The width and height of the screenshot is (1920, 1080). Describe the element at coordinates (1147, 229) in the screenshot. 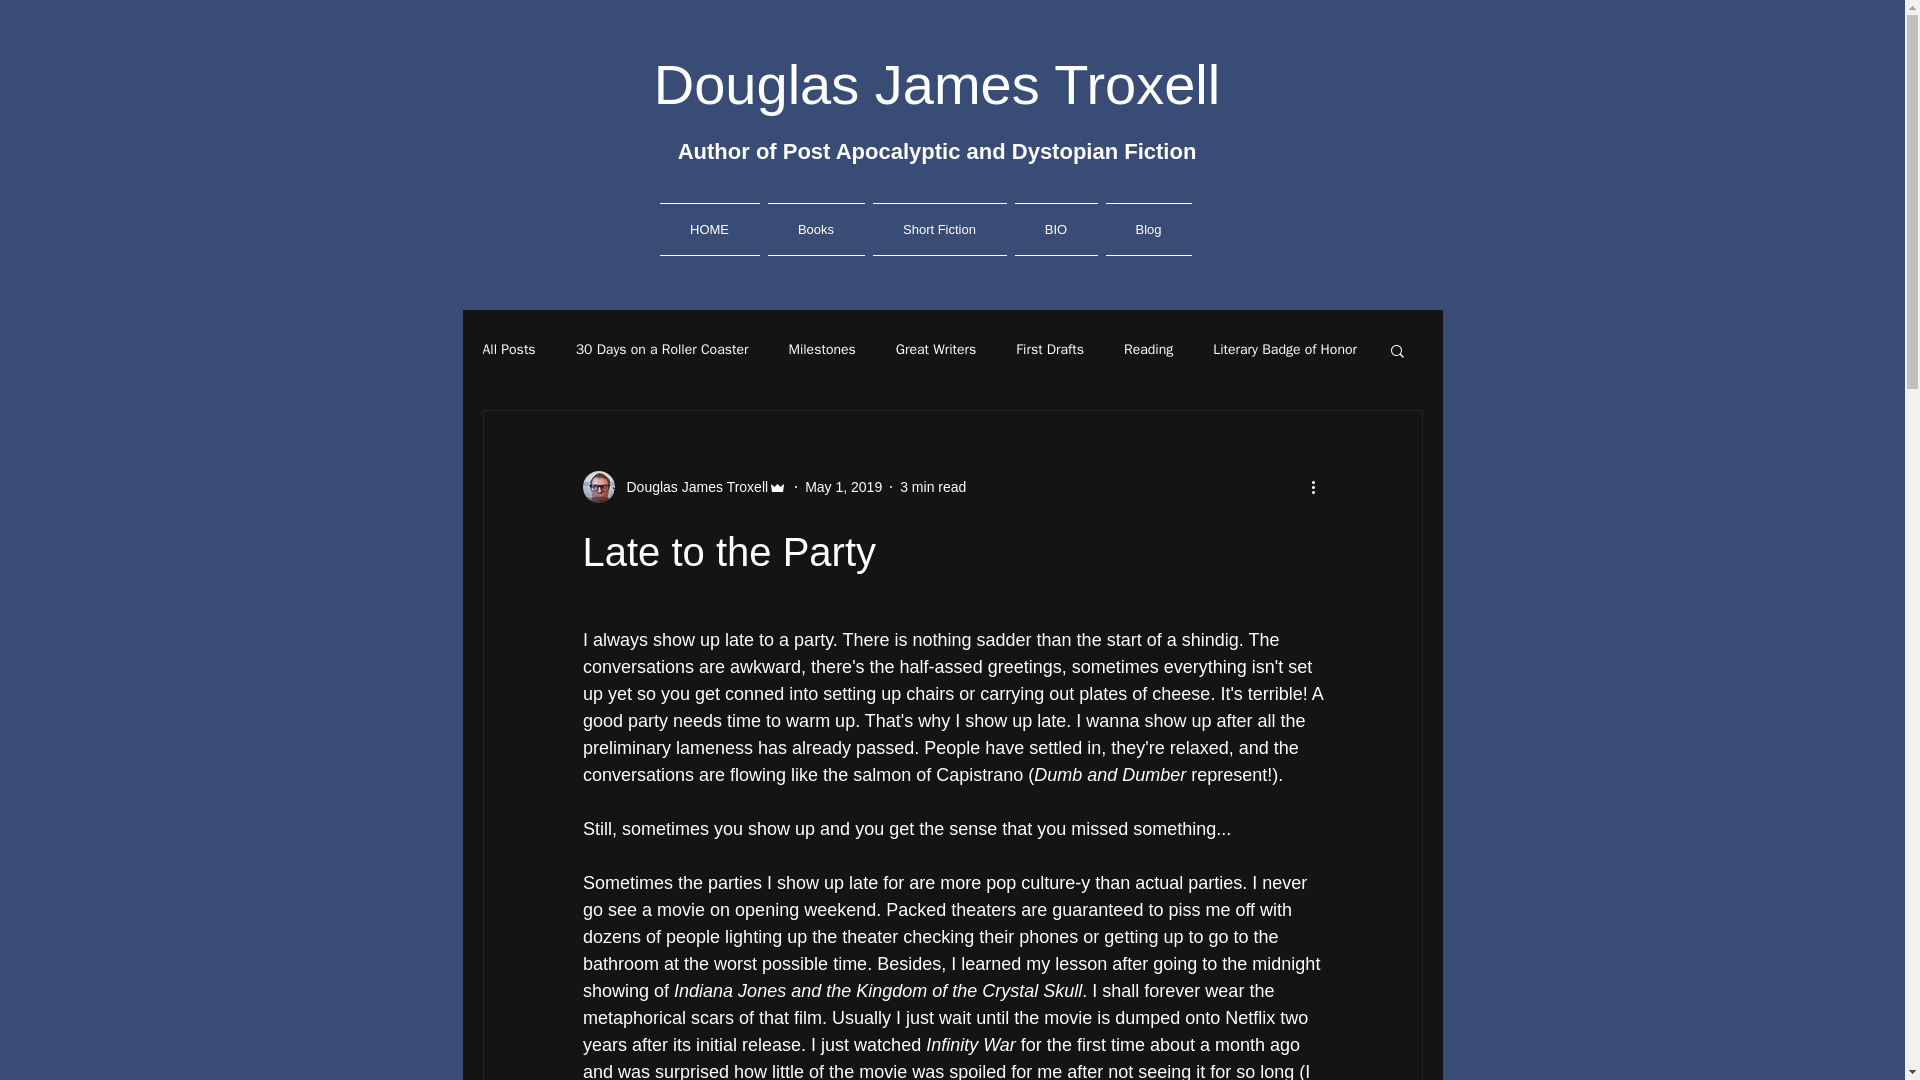

I see `Blog` at that location.